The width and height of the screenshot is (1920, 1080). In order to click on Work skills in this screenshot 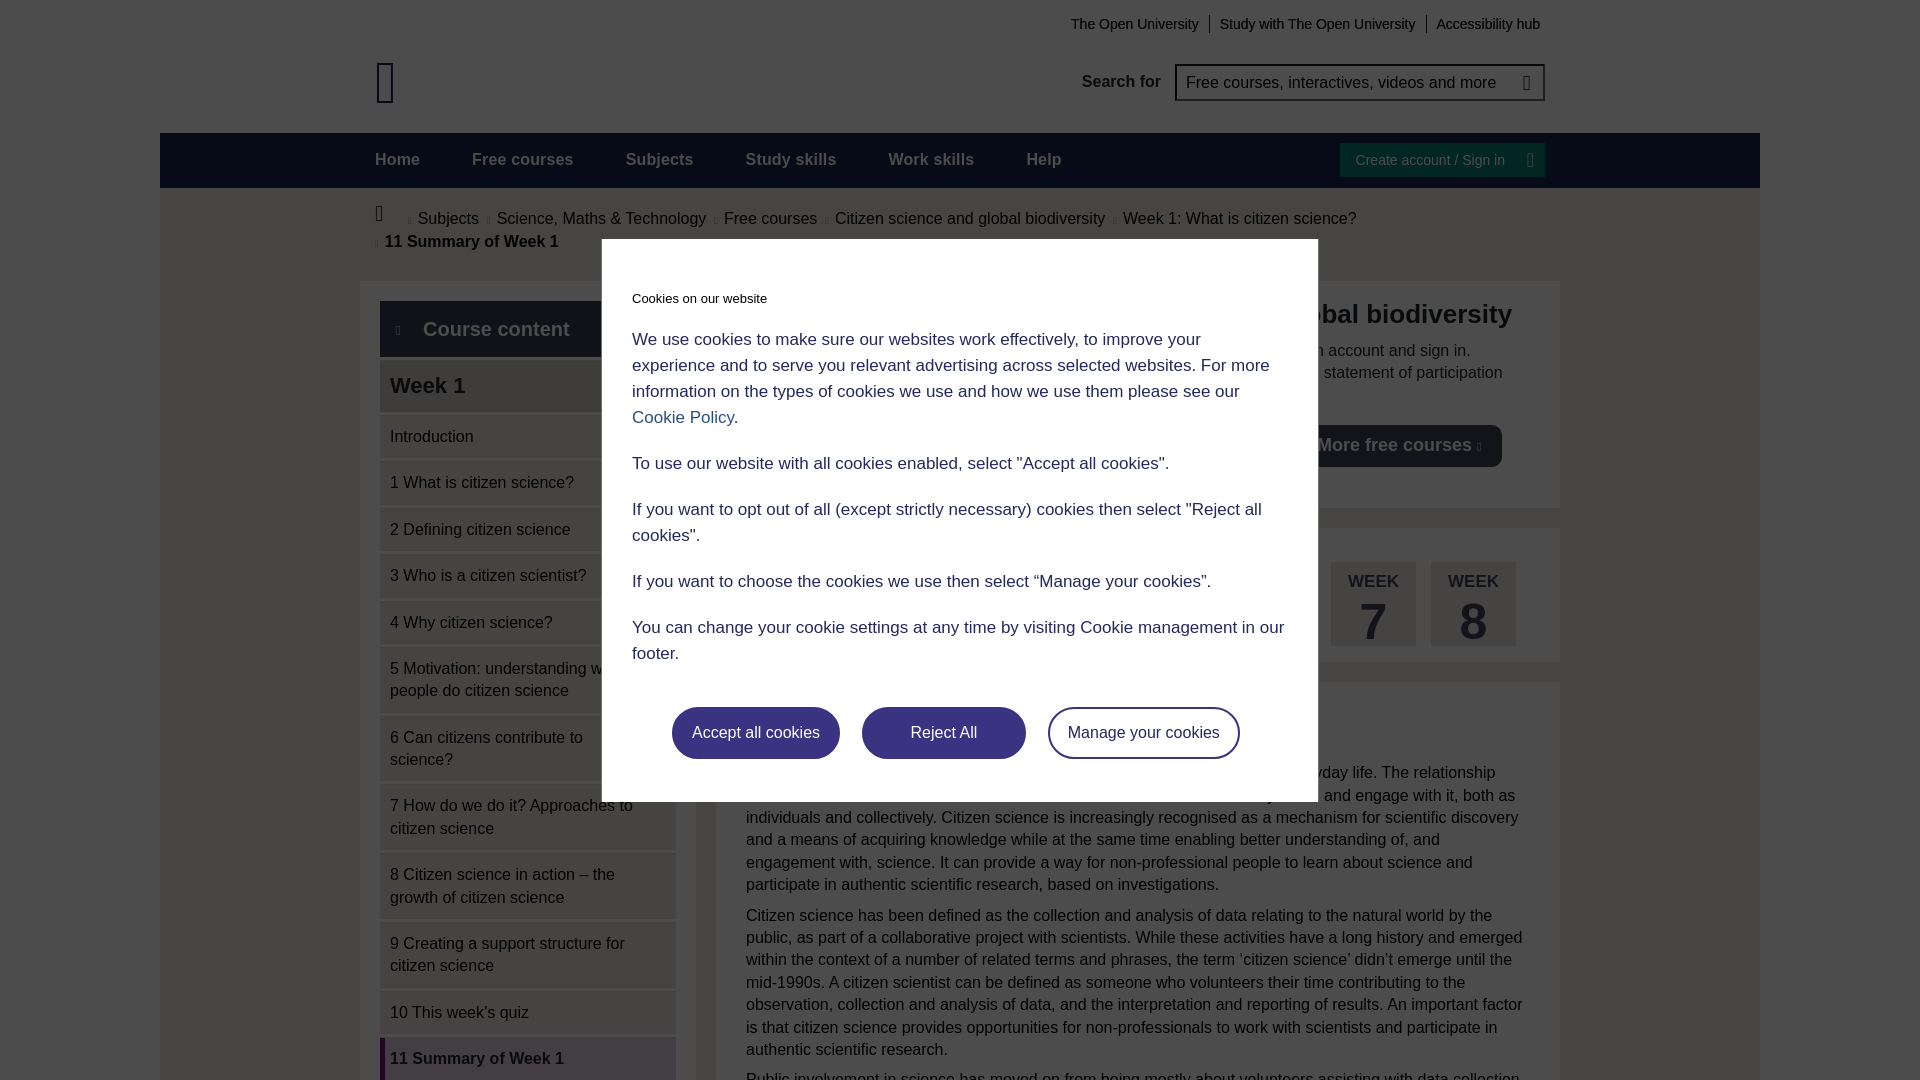, I will do `click(930, 160)`.